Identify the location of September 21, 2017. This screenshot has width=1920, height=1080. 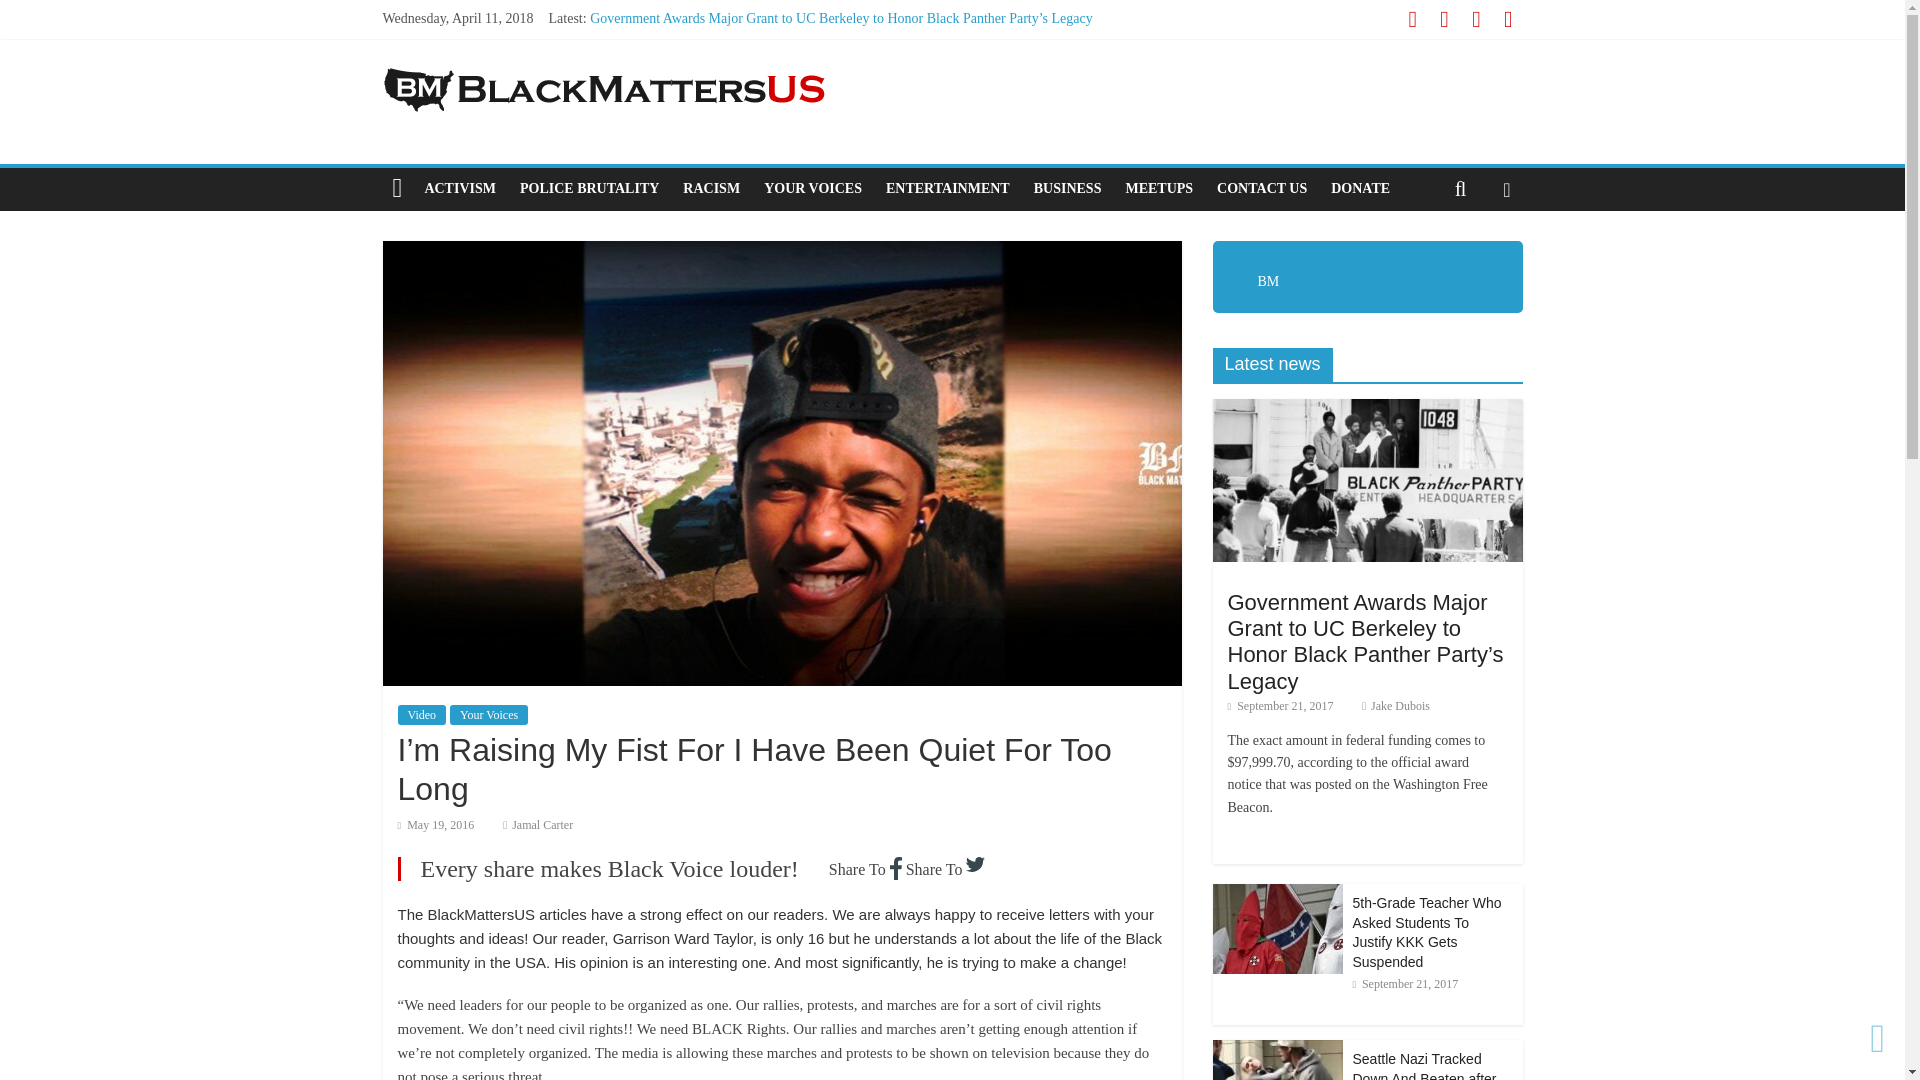
(1288, 705).